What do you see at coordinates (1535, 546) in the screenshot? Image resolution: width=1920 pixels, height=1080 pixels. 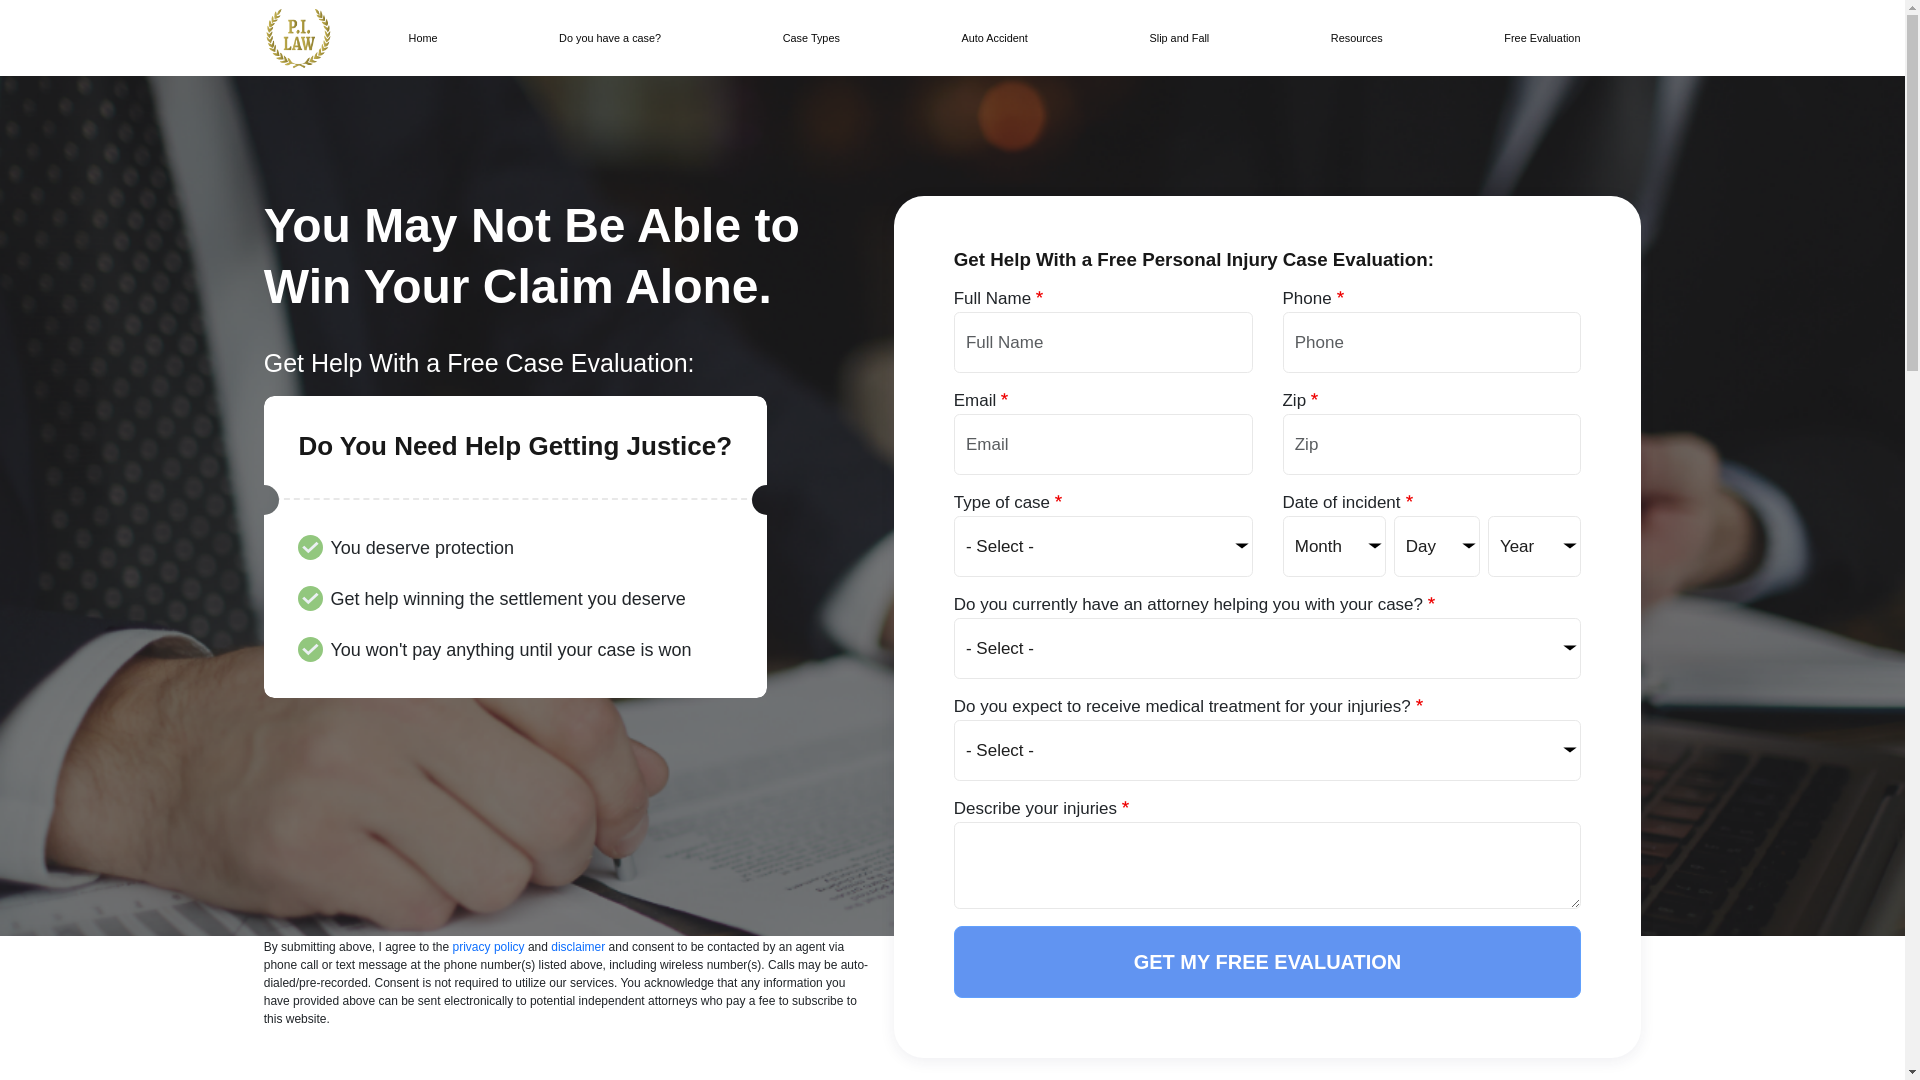 I see `Year` at bounding box center [1535, 546].